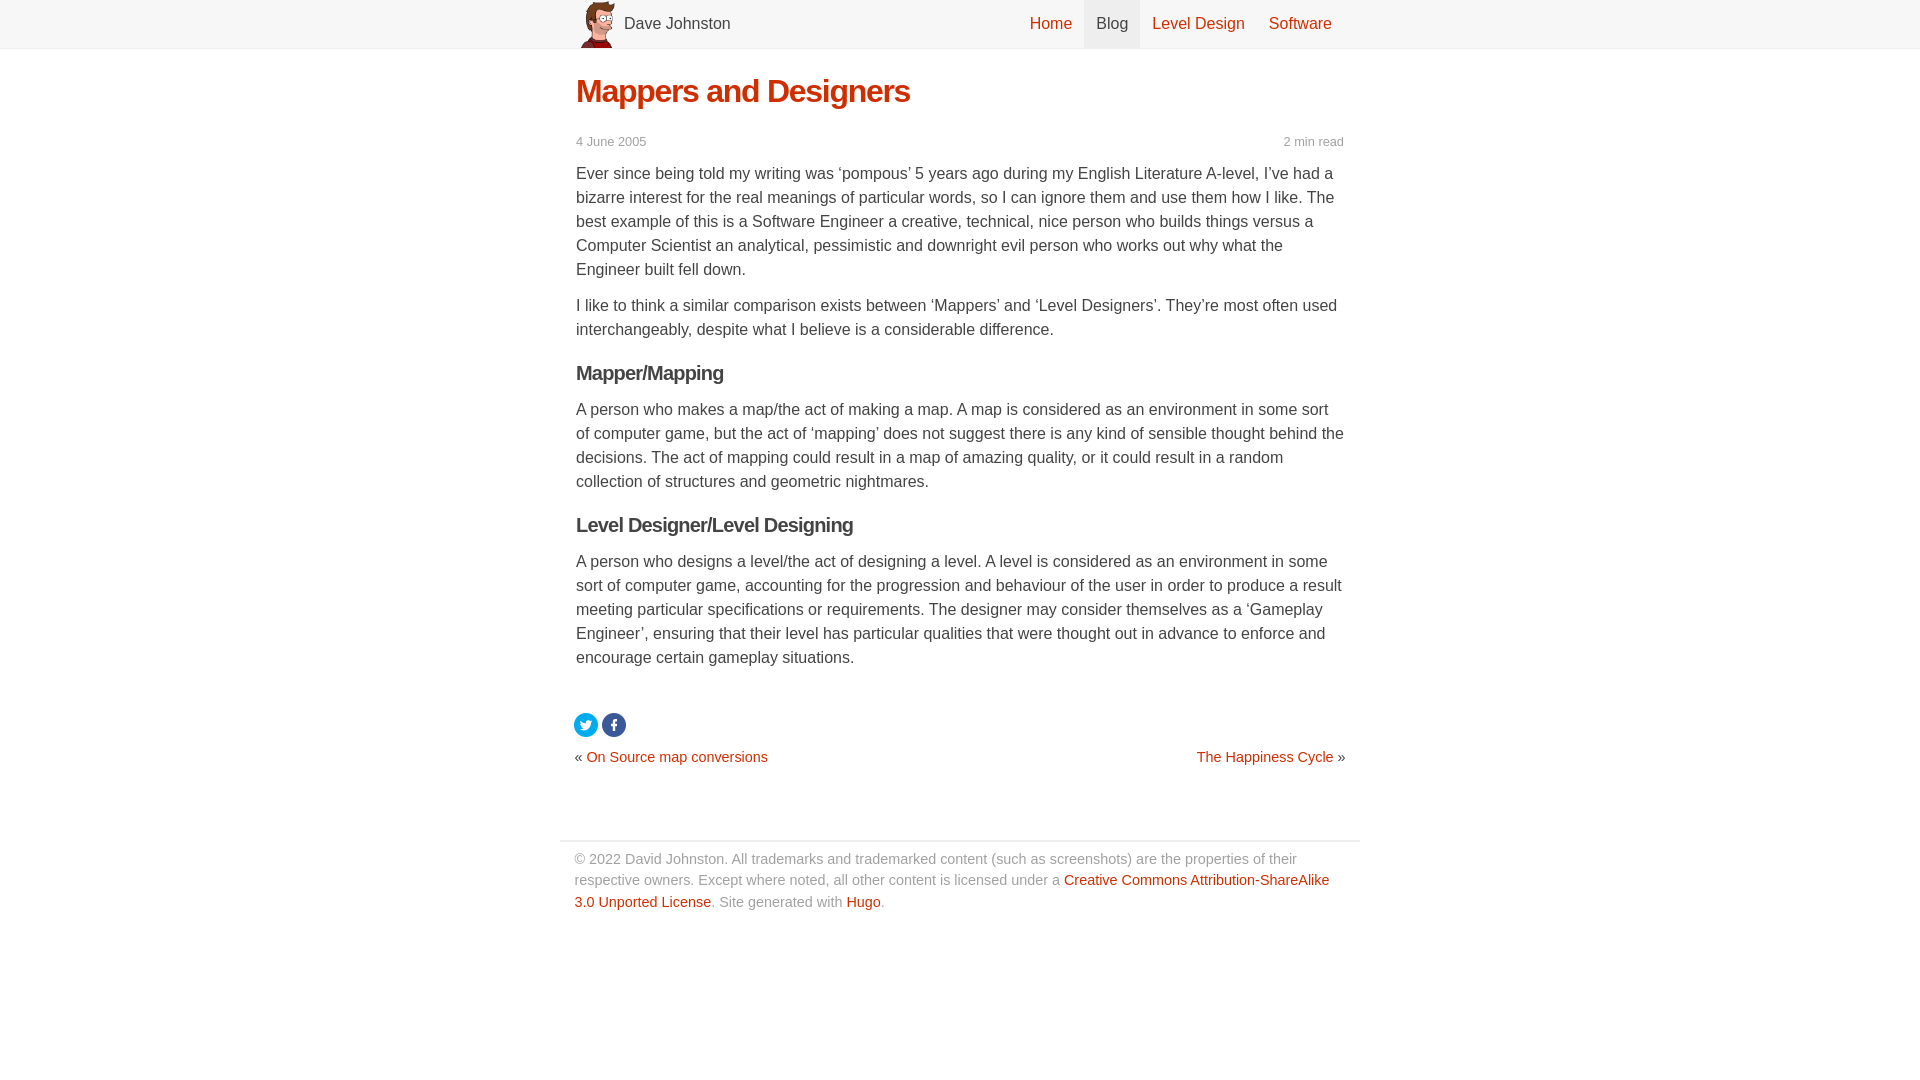 This screenshot has width=1920, height=1080. What do you see at coordinates (676, 756) in the screenshot?
I see `On Source map conversions` at bounding box center [676, 756].